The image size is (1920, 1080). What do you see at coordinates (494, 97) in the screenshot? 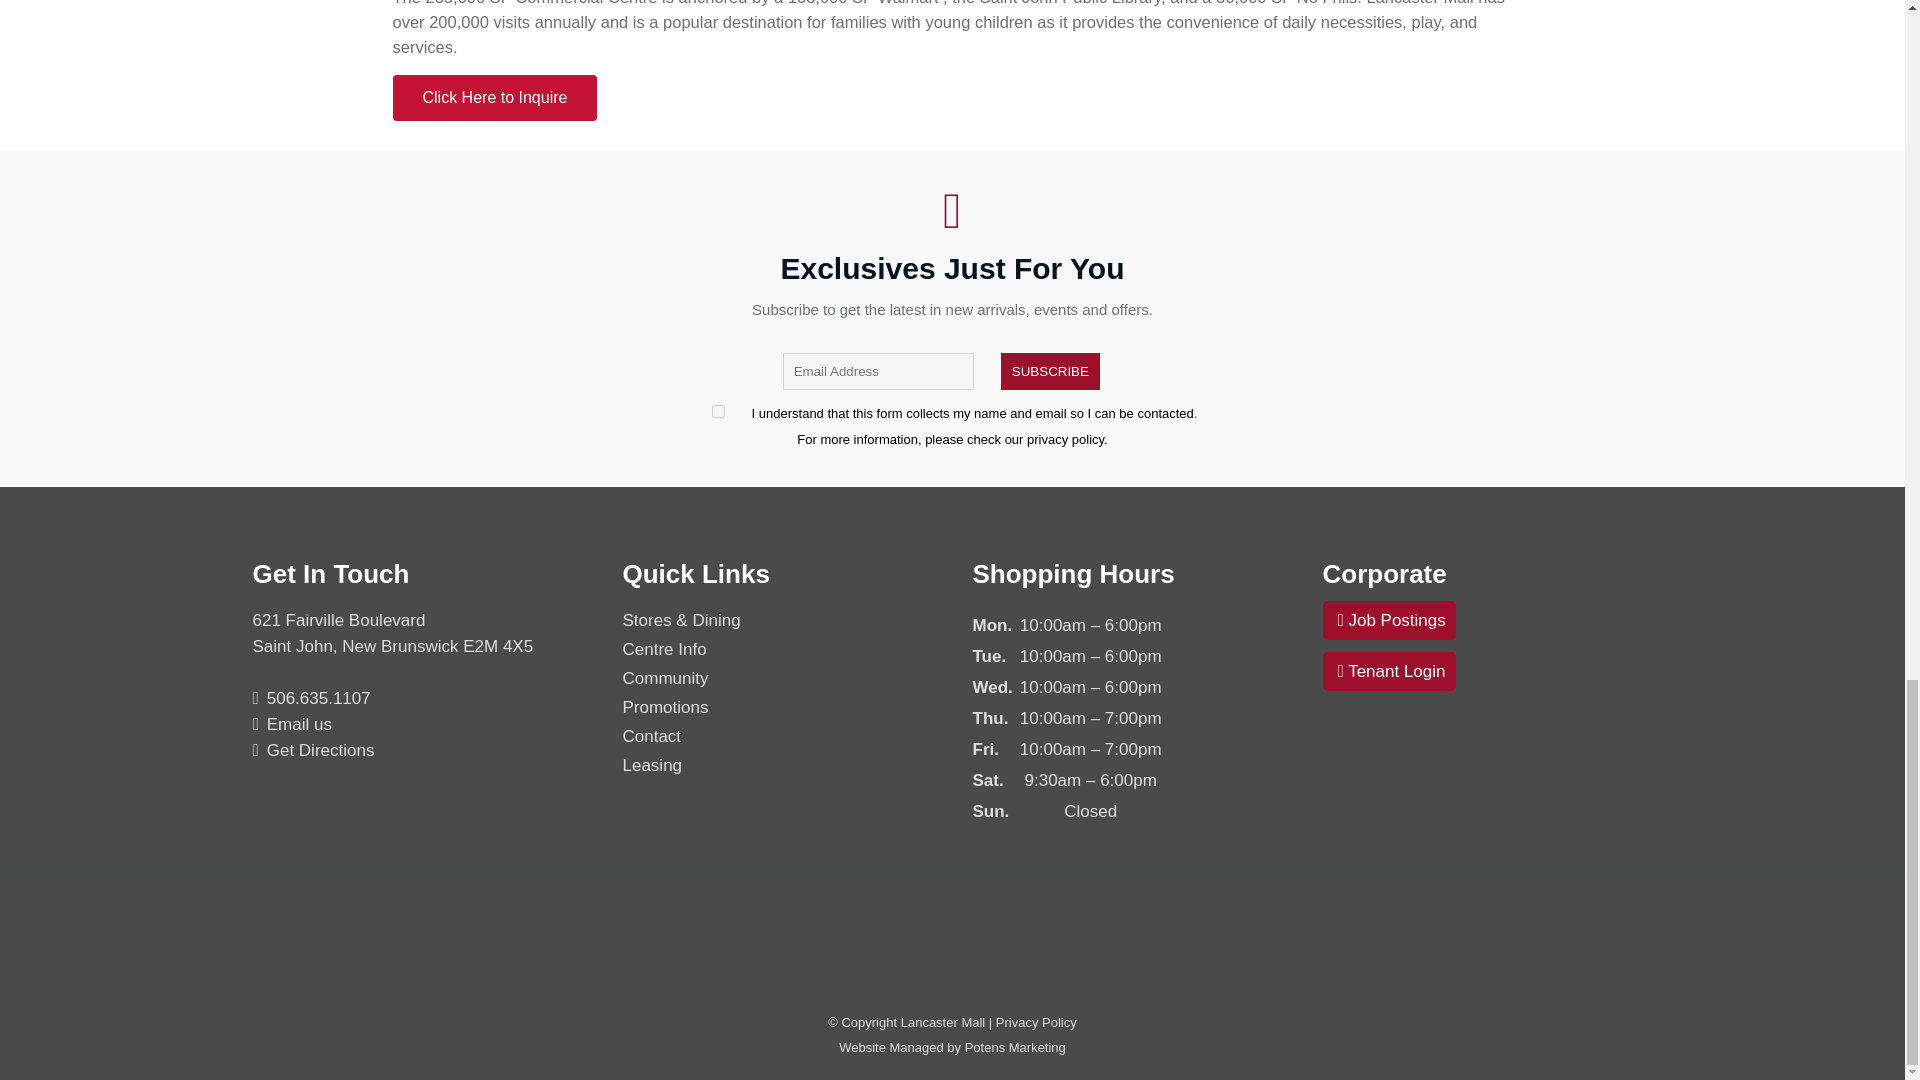
I see `Click Here to Inquire` at bounding box center [494, 97].